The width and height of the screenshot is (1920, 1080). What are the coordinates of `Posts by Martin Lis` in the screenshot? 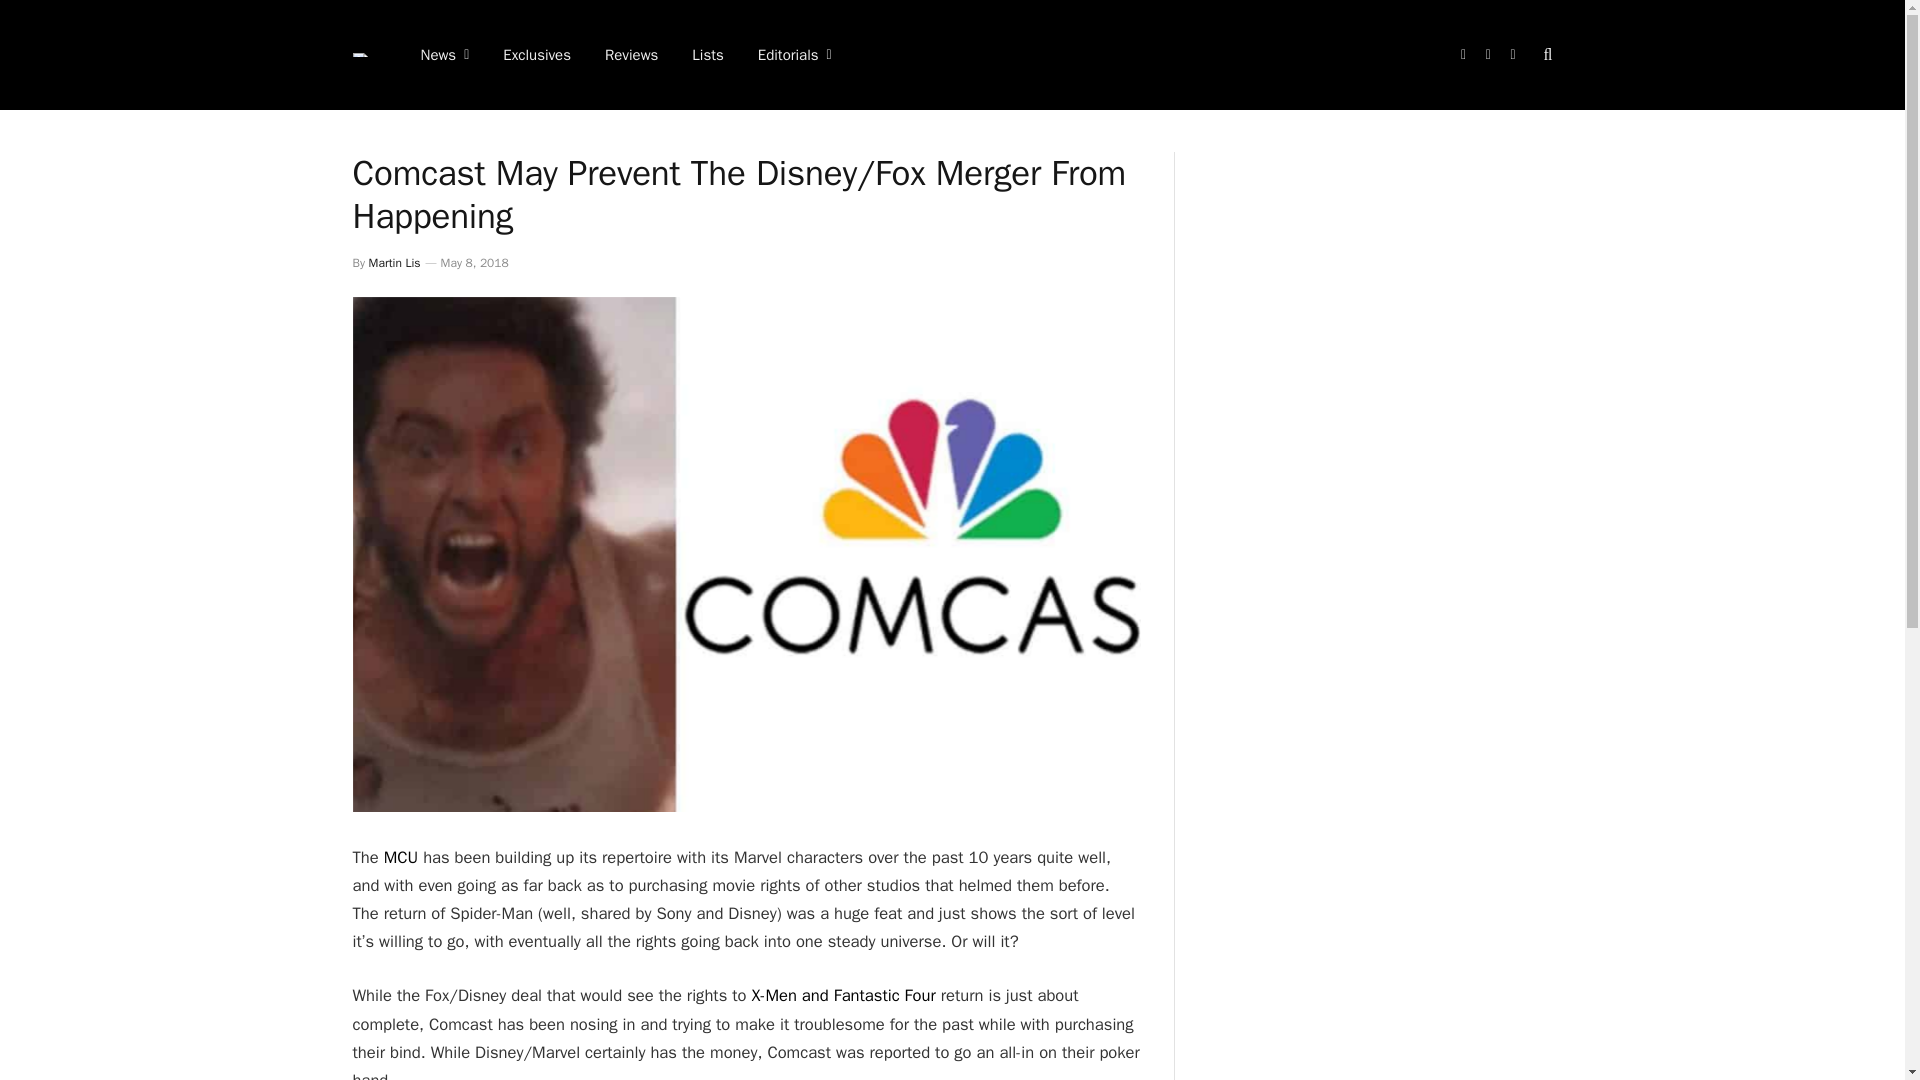 It's located at (394, 262).